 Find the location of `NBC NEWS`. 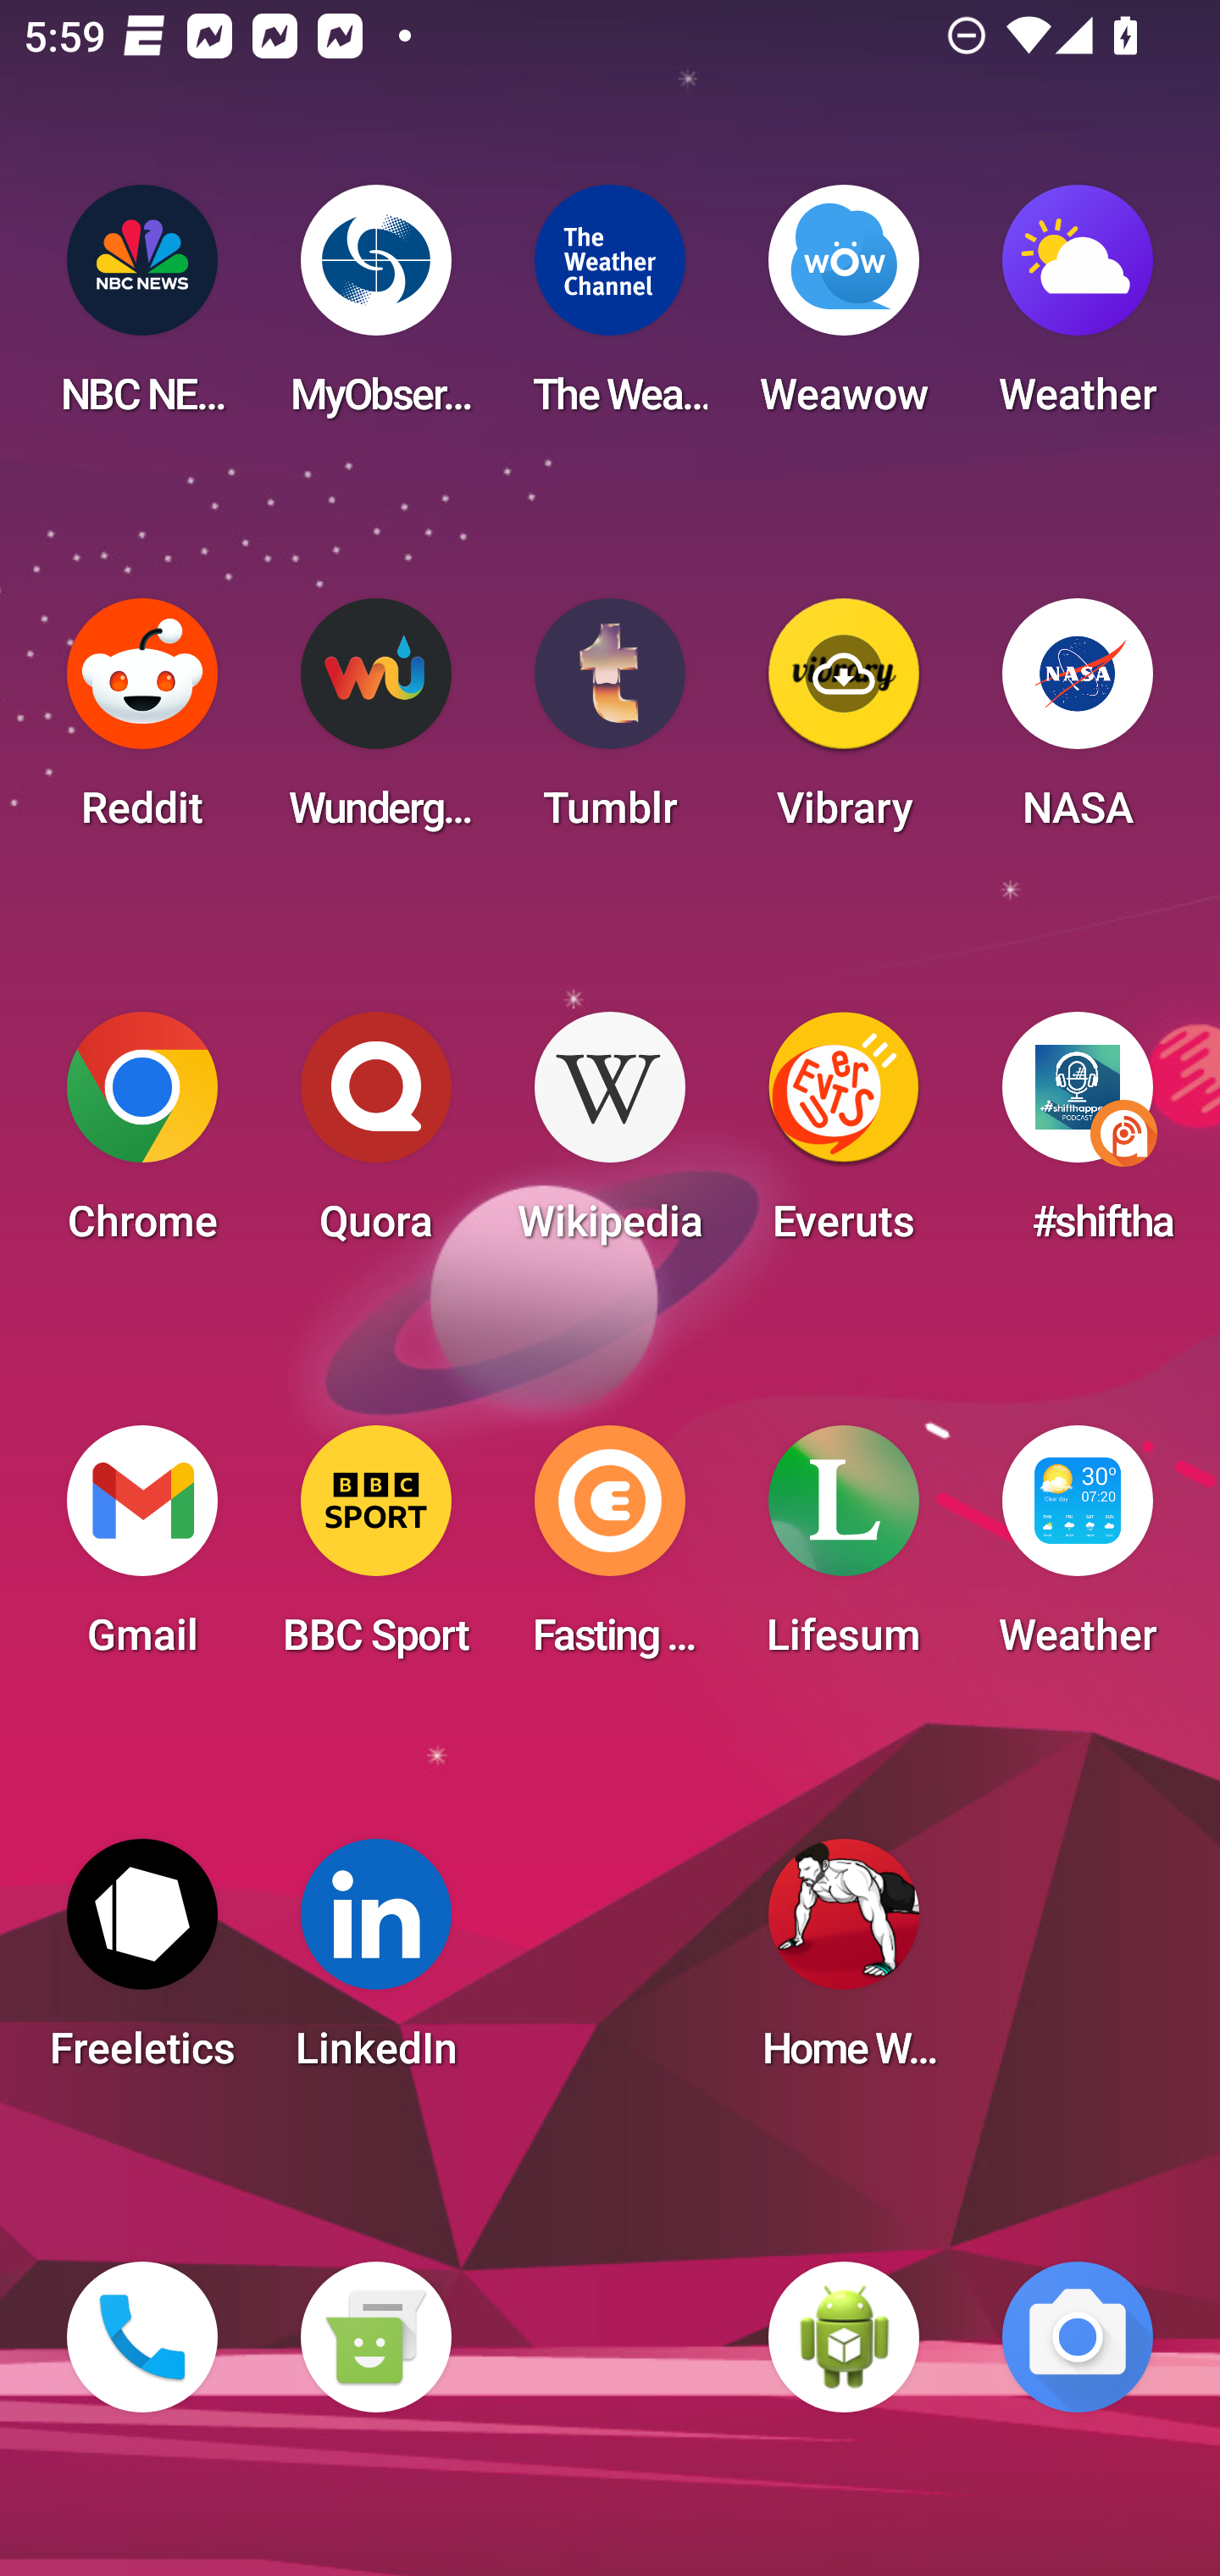

NBC NEWS is located at coordinates (142, 310).